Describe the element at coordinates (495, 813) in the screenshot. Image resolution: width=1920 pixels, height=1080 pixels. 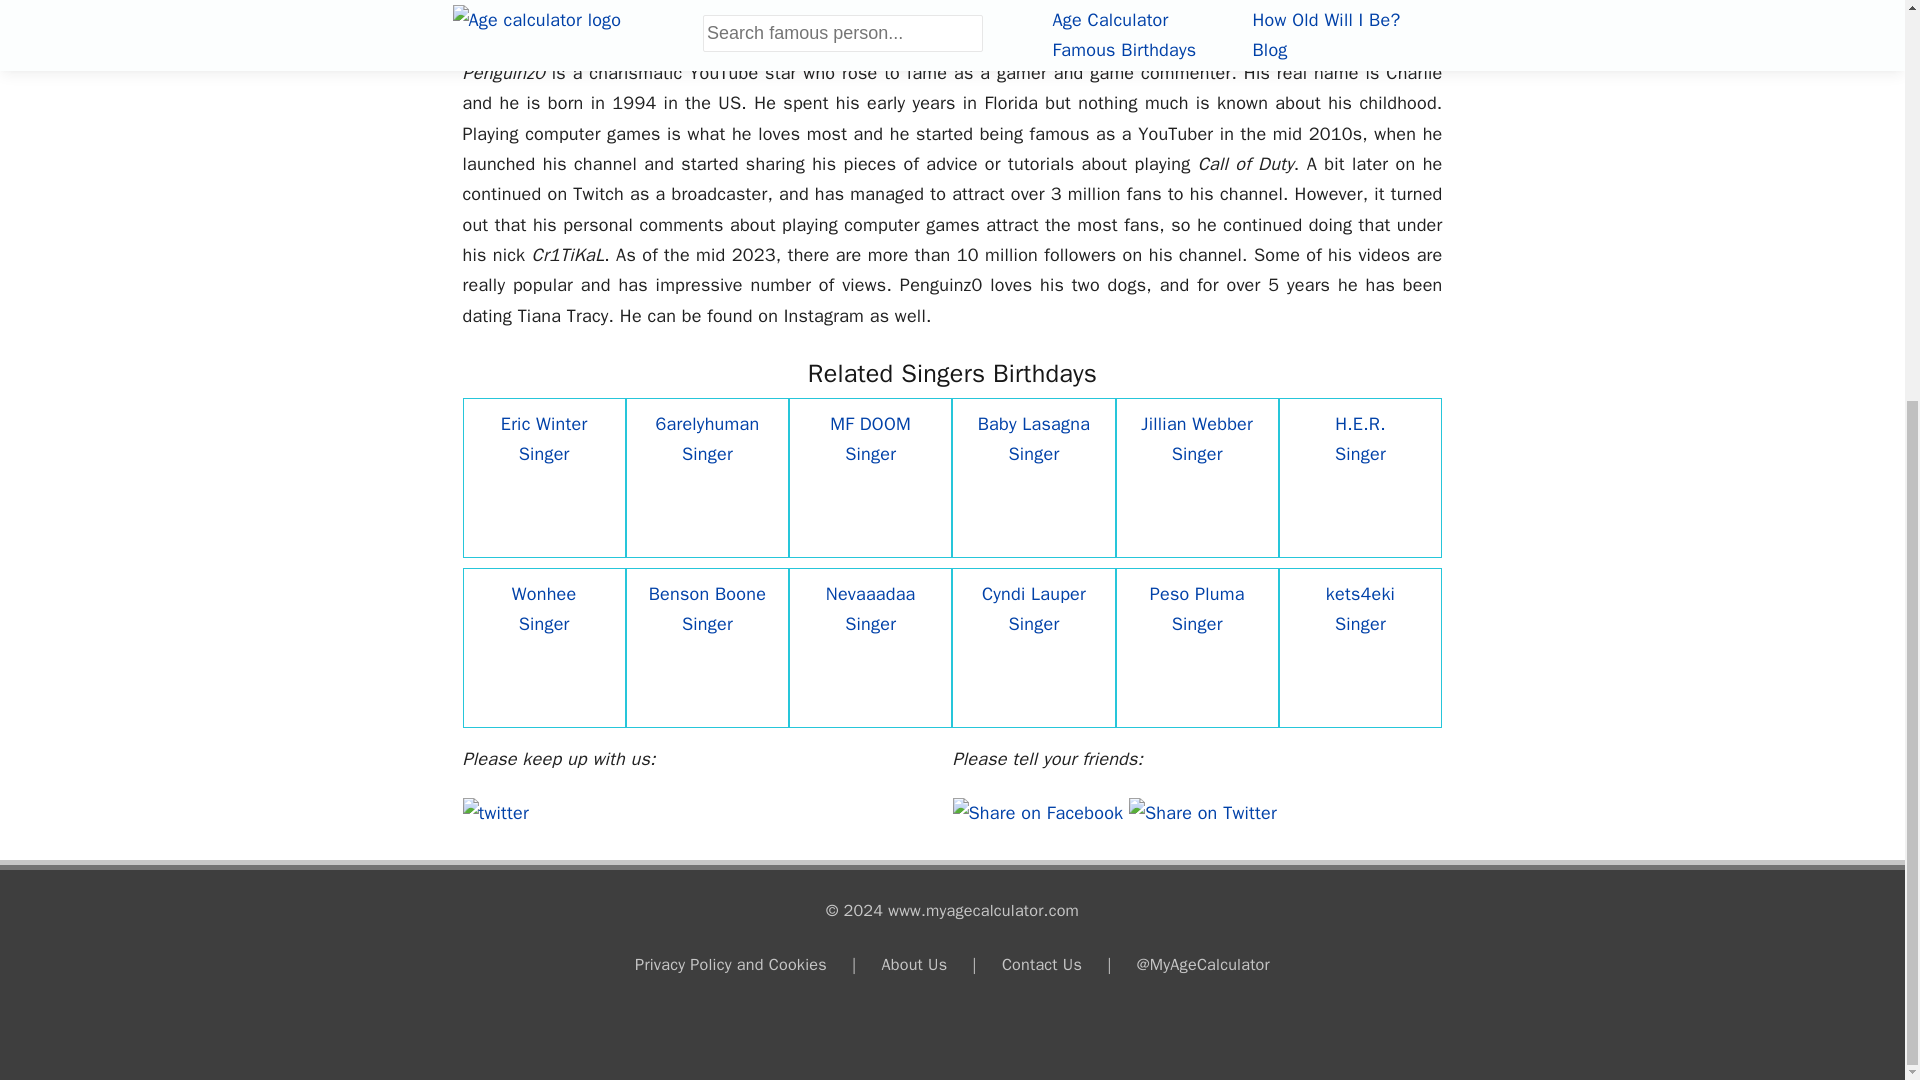
I see `My Age Calculator Twitter` at that location.